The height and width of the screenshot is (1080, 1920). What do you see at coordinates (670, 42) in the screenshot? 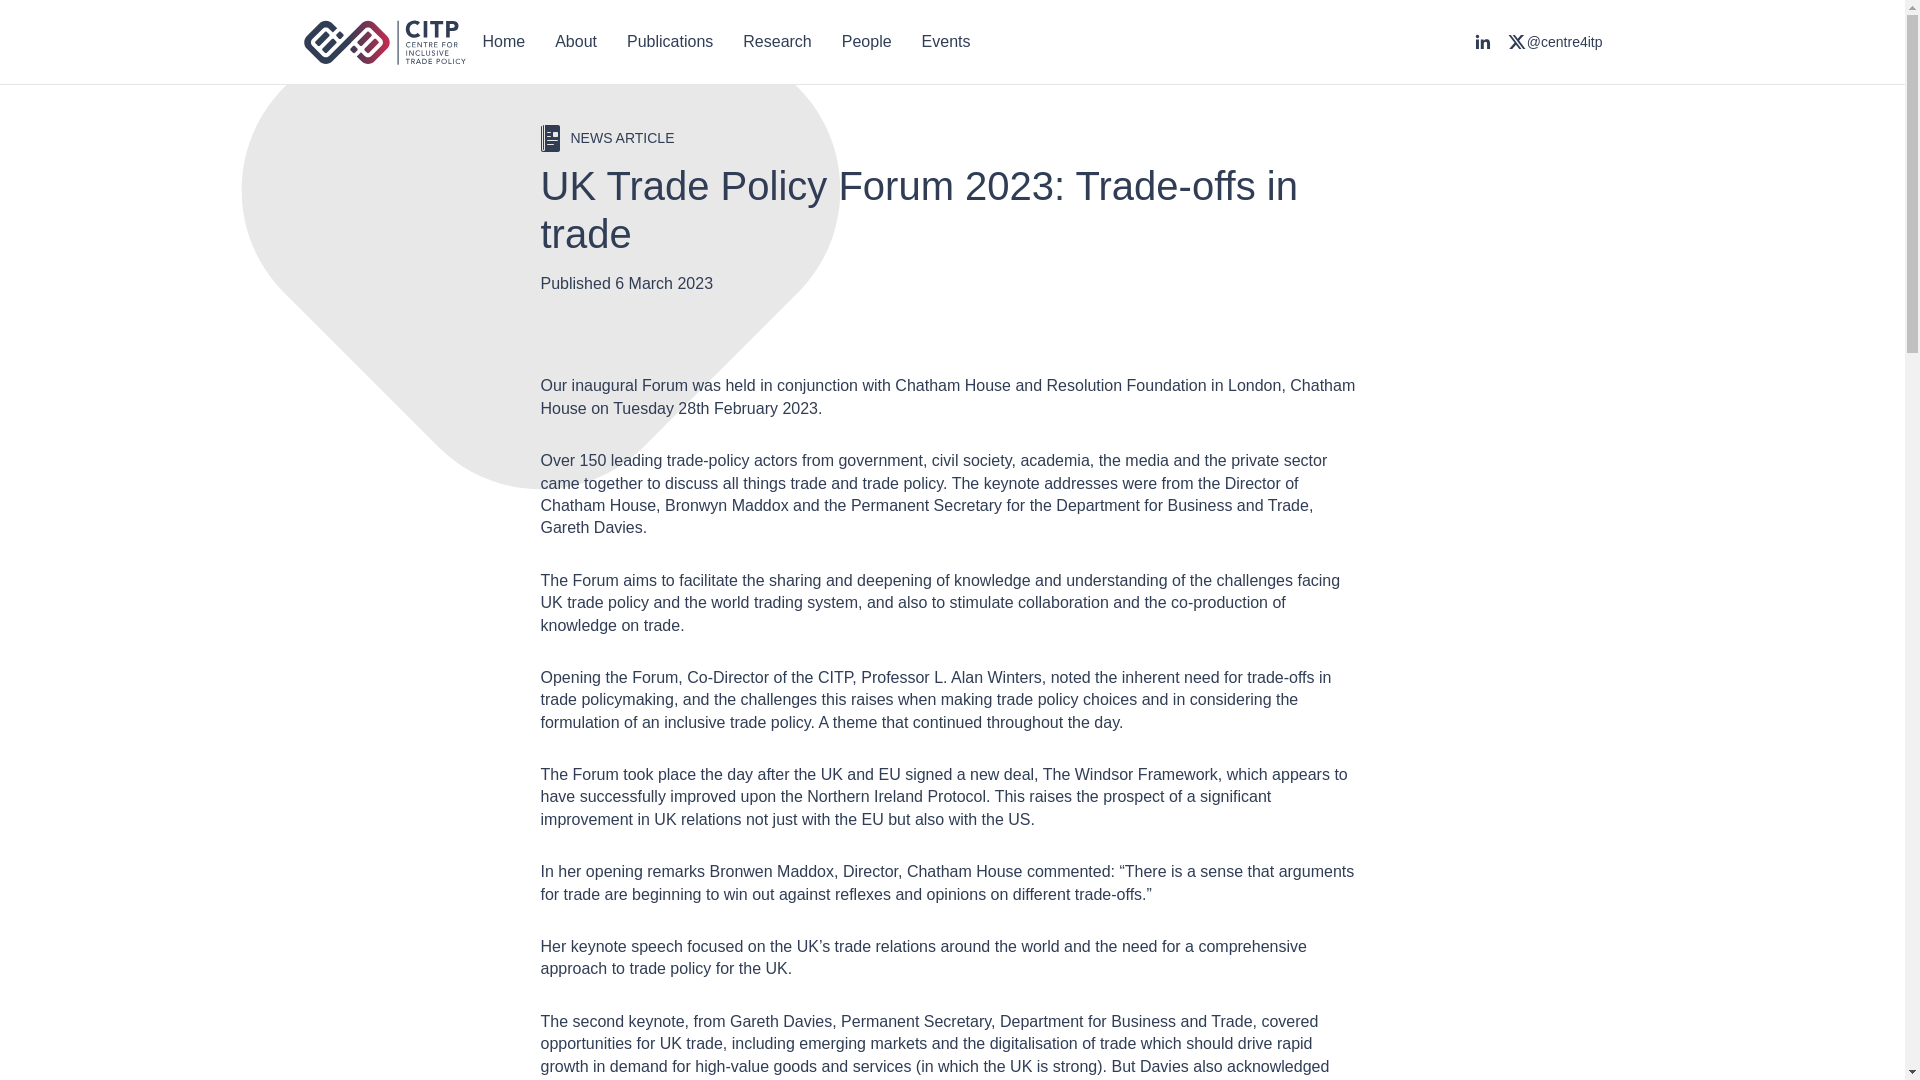
I see `Publications` at bounding box center [670, 42].